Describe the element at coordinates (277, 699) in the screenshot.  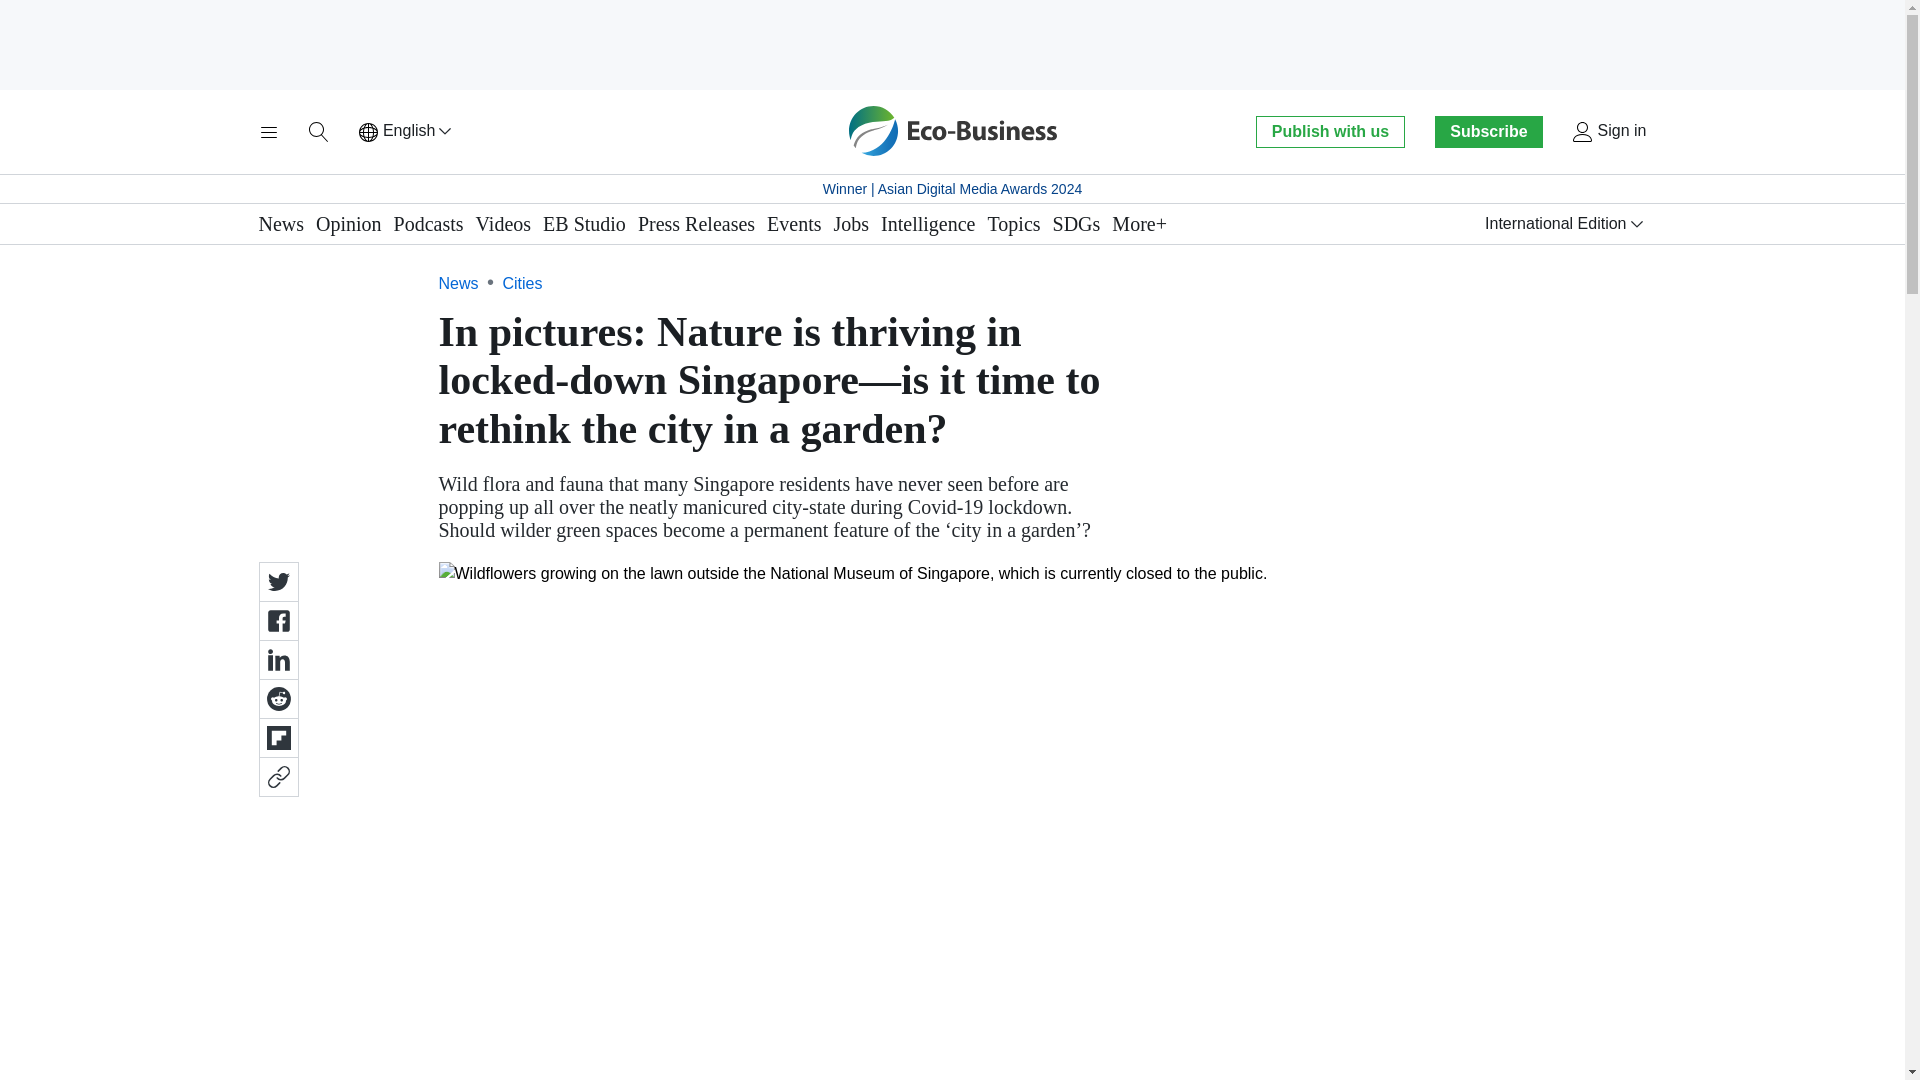
I see `Share on Reddit` at that location.